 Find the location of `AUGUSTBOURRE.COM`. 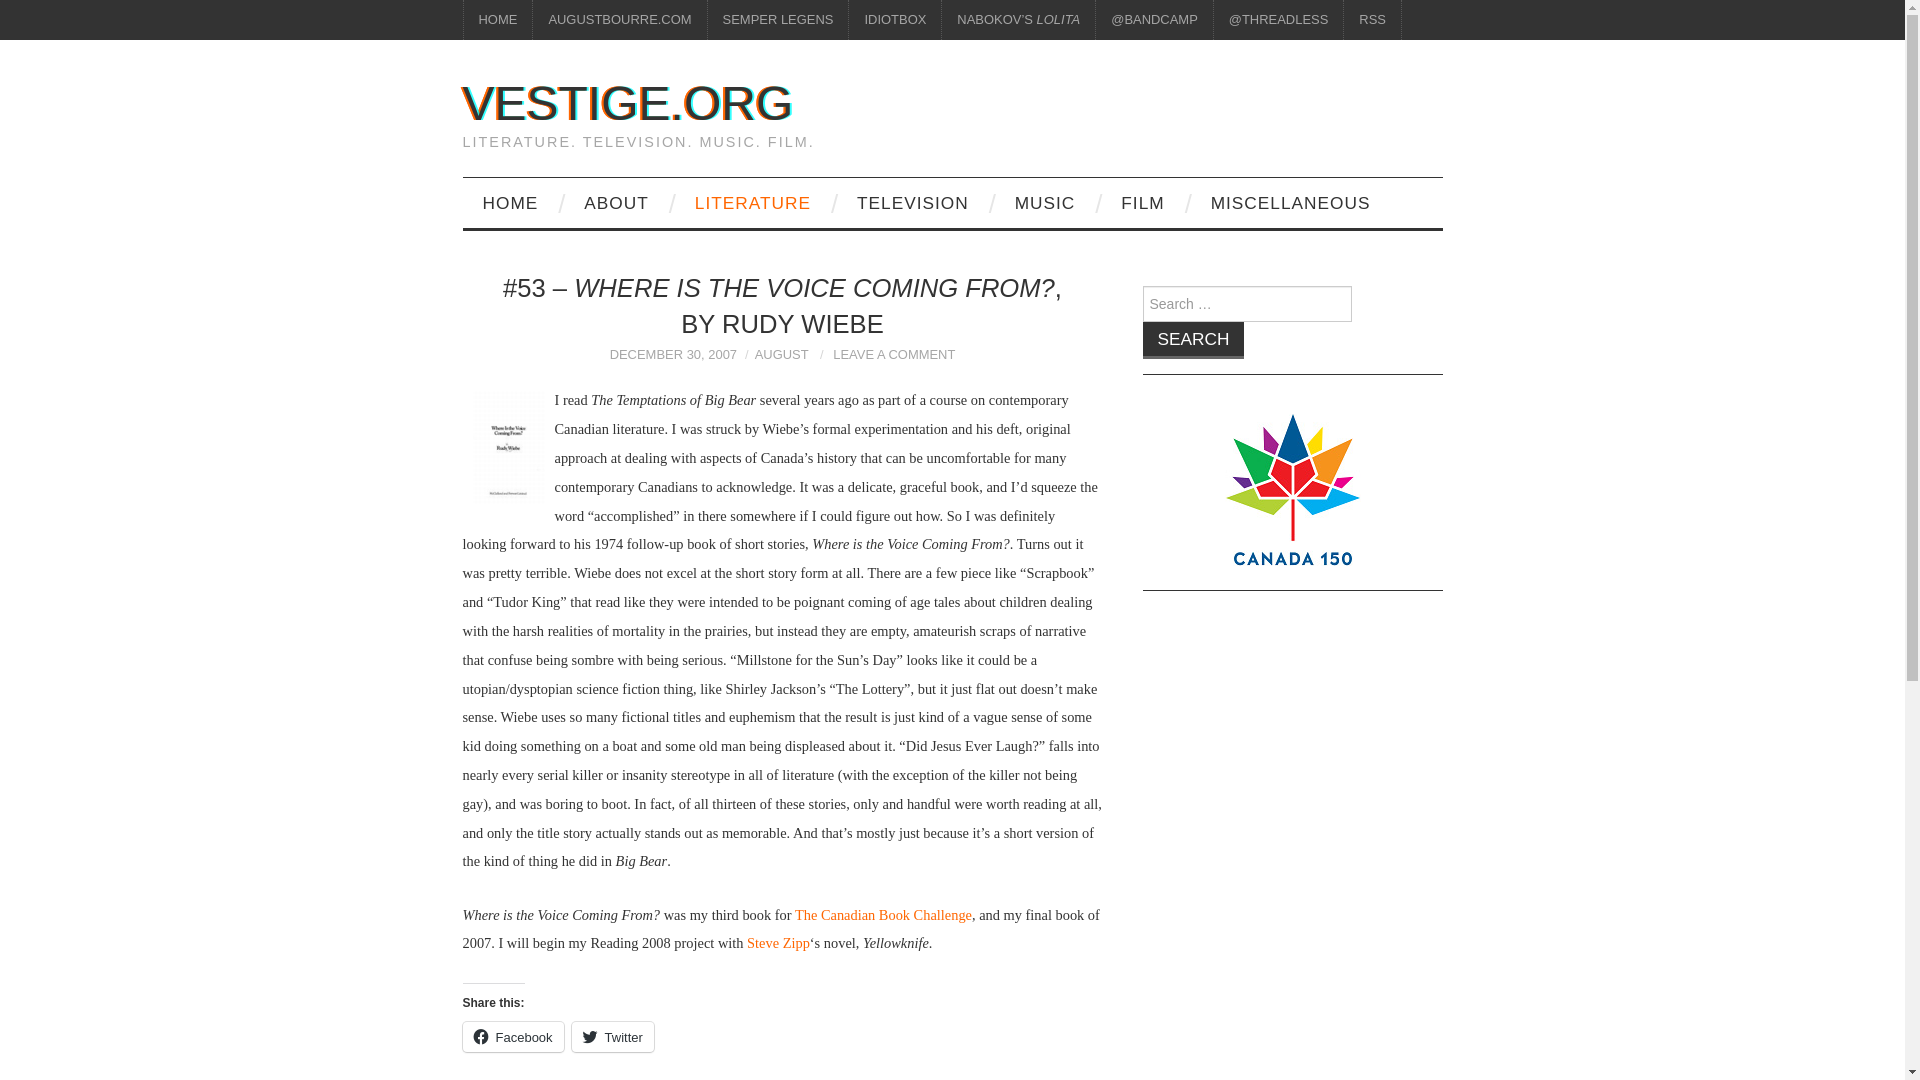

AUGUSTBOURRE.COM is located at coordinates (620, 20).